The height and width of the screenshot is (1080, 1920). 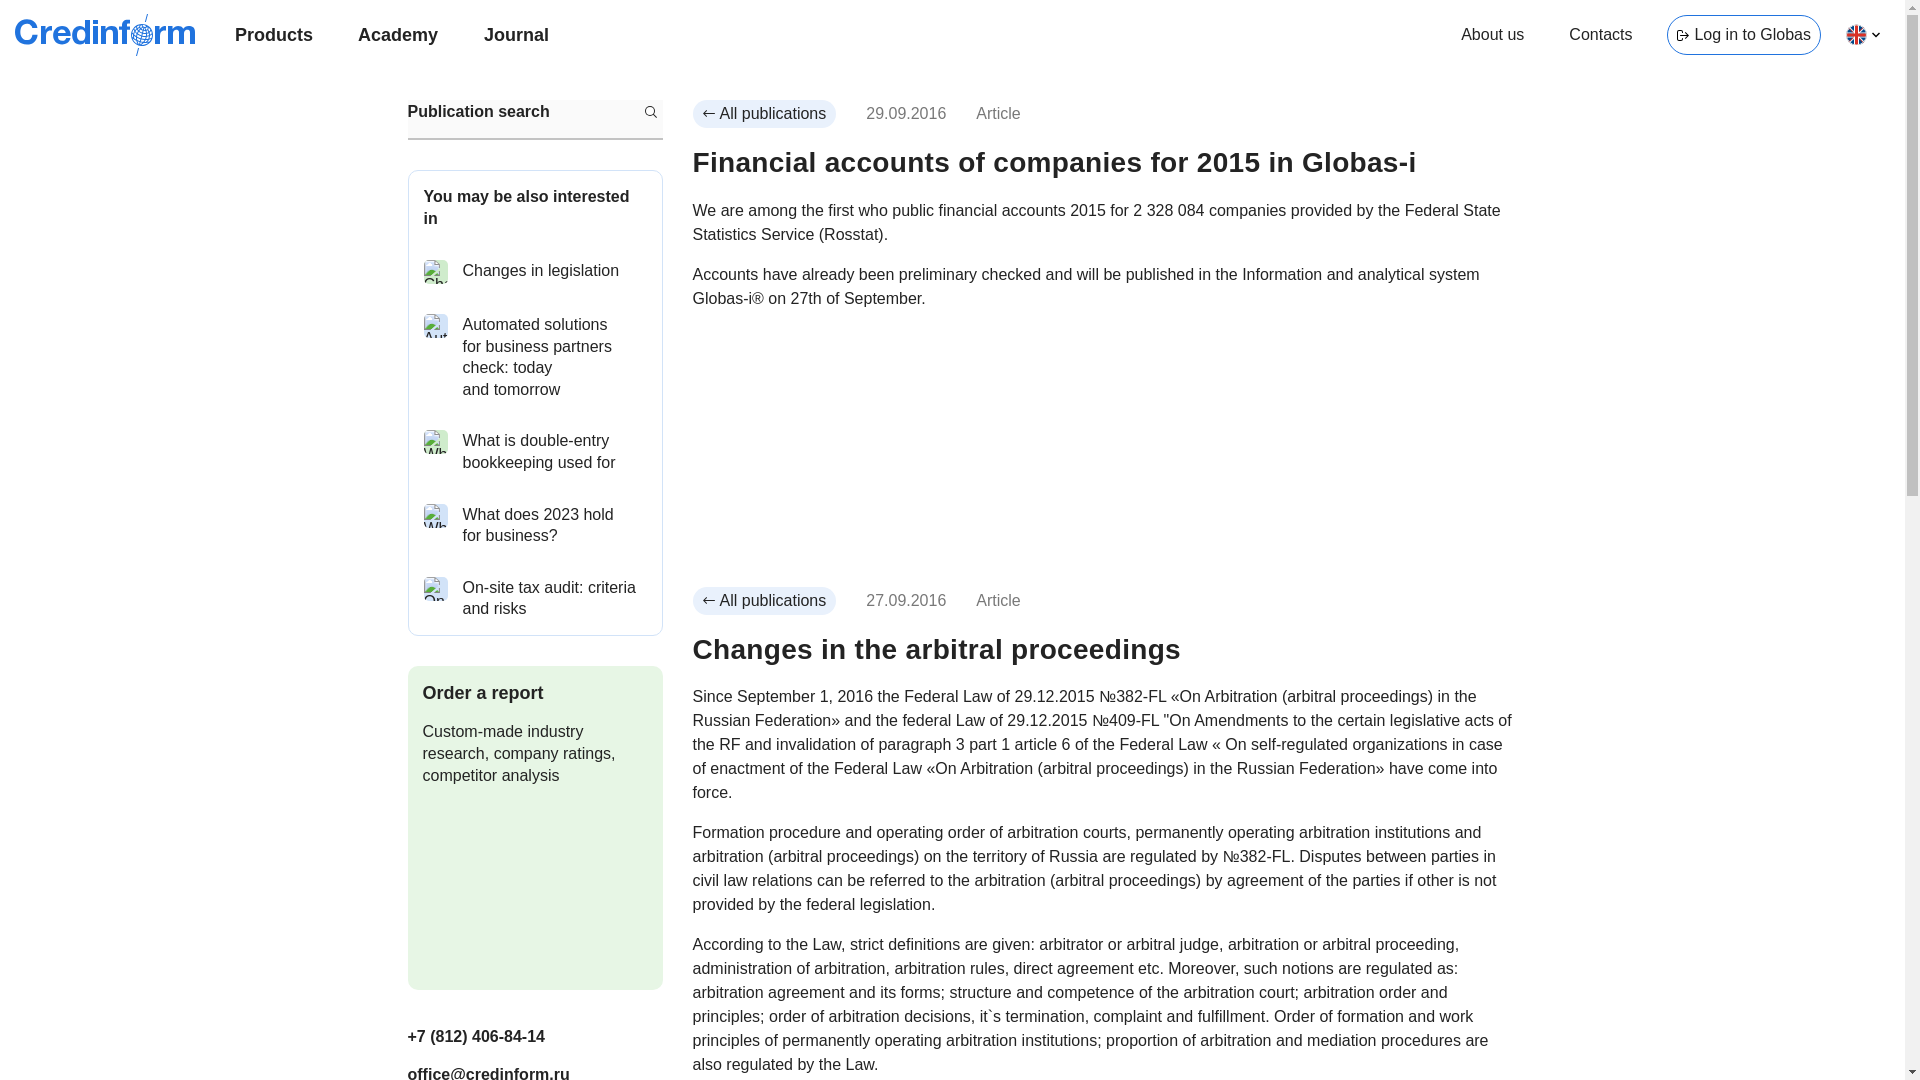 I want to click on Changes in legislation, so click(x=534, y=272).